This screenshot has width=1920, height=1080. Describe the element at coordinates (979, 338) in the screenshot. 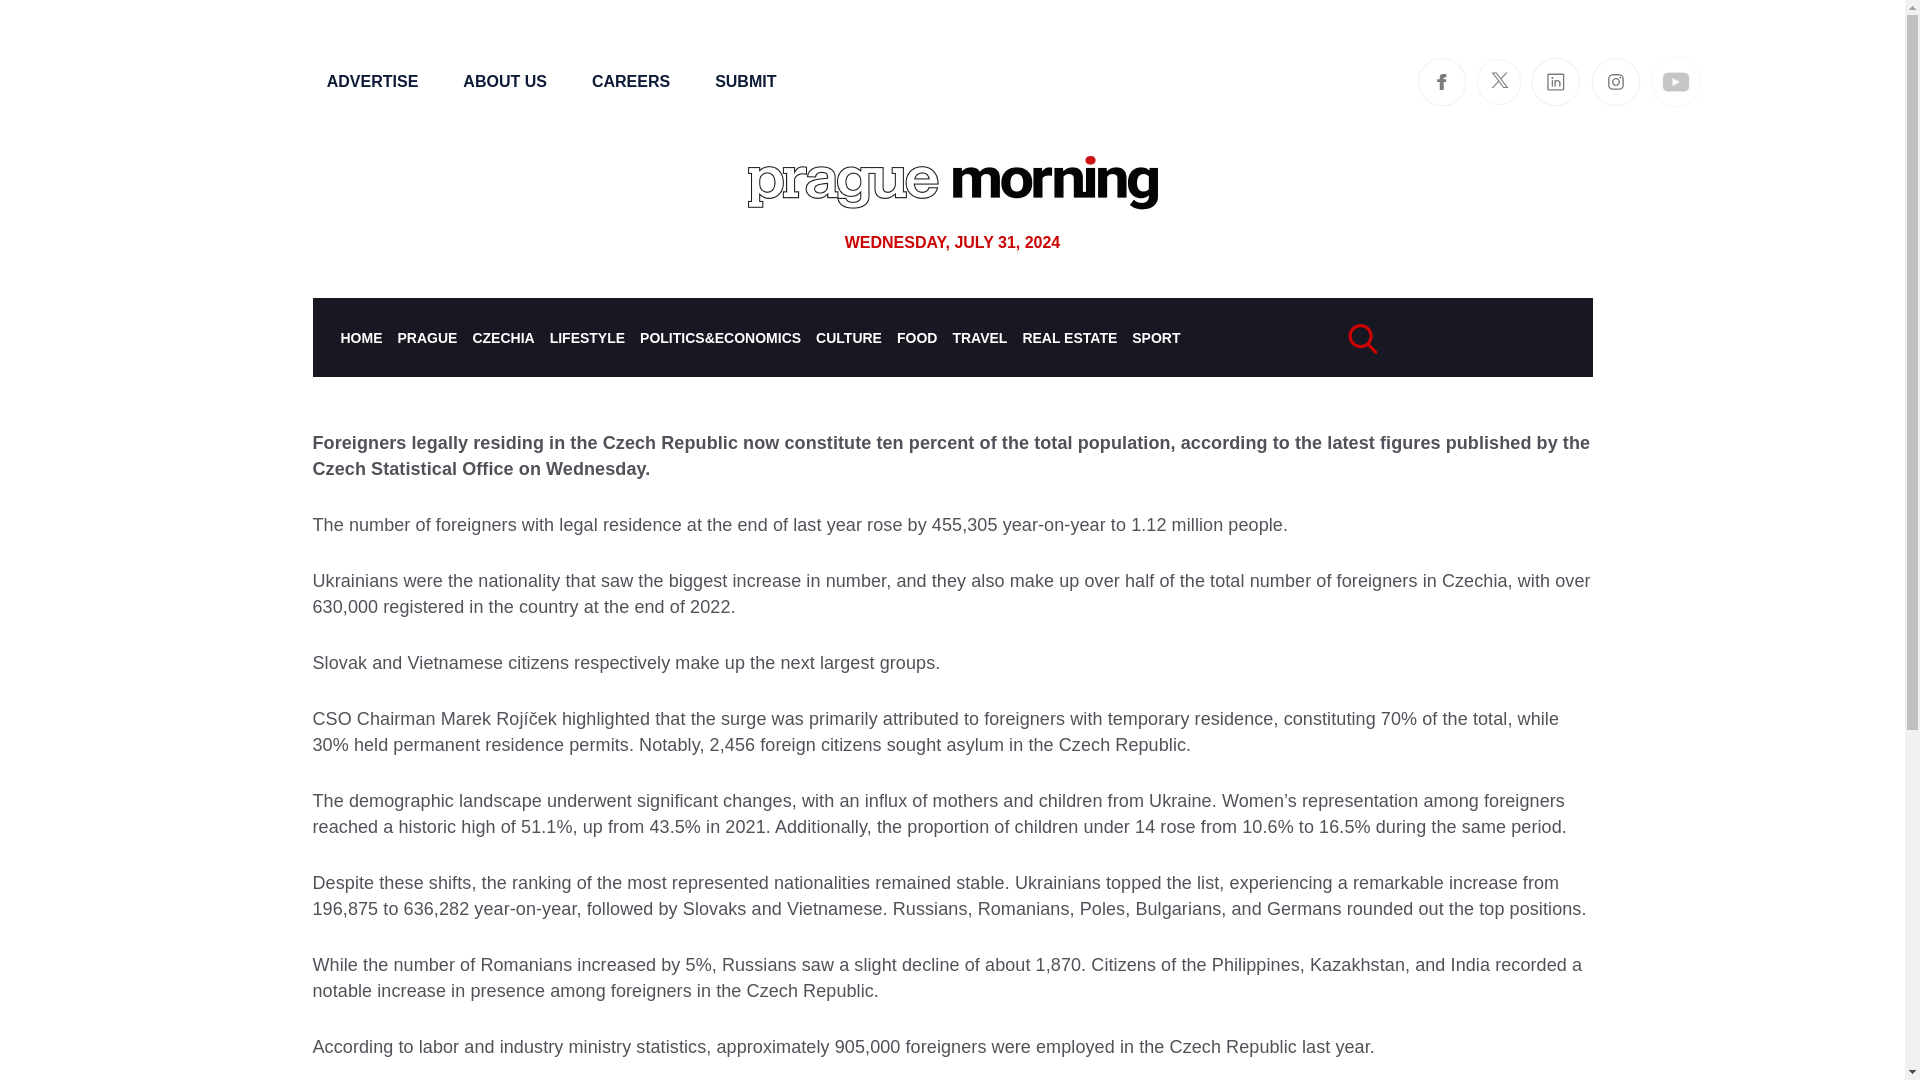

I see `TRAVEL` at that location.